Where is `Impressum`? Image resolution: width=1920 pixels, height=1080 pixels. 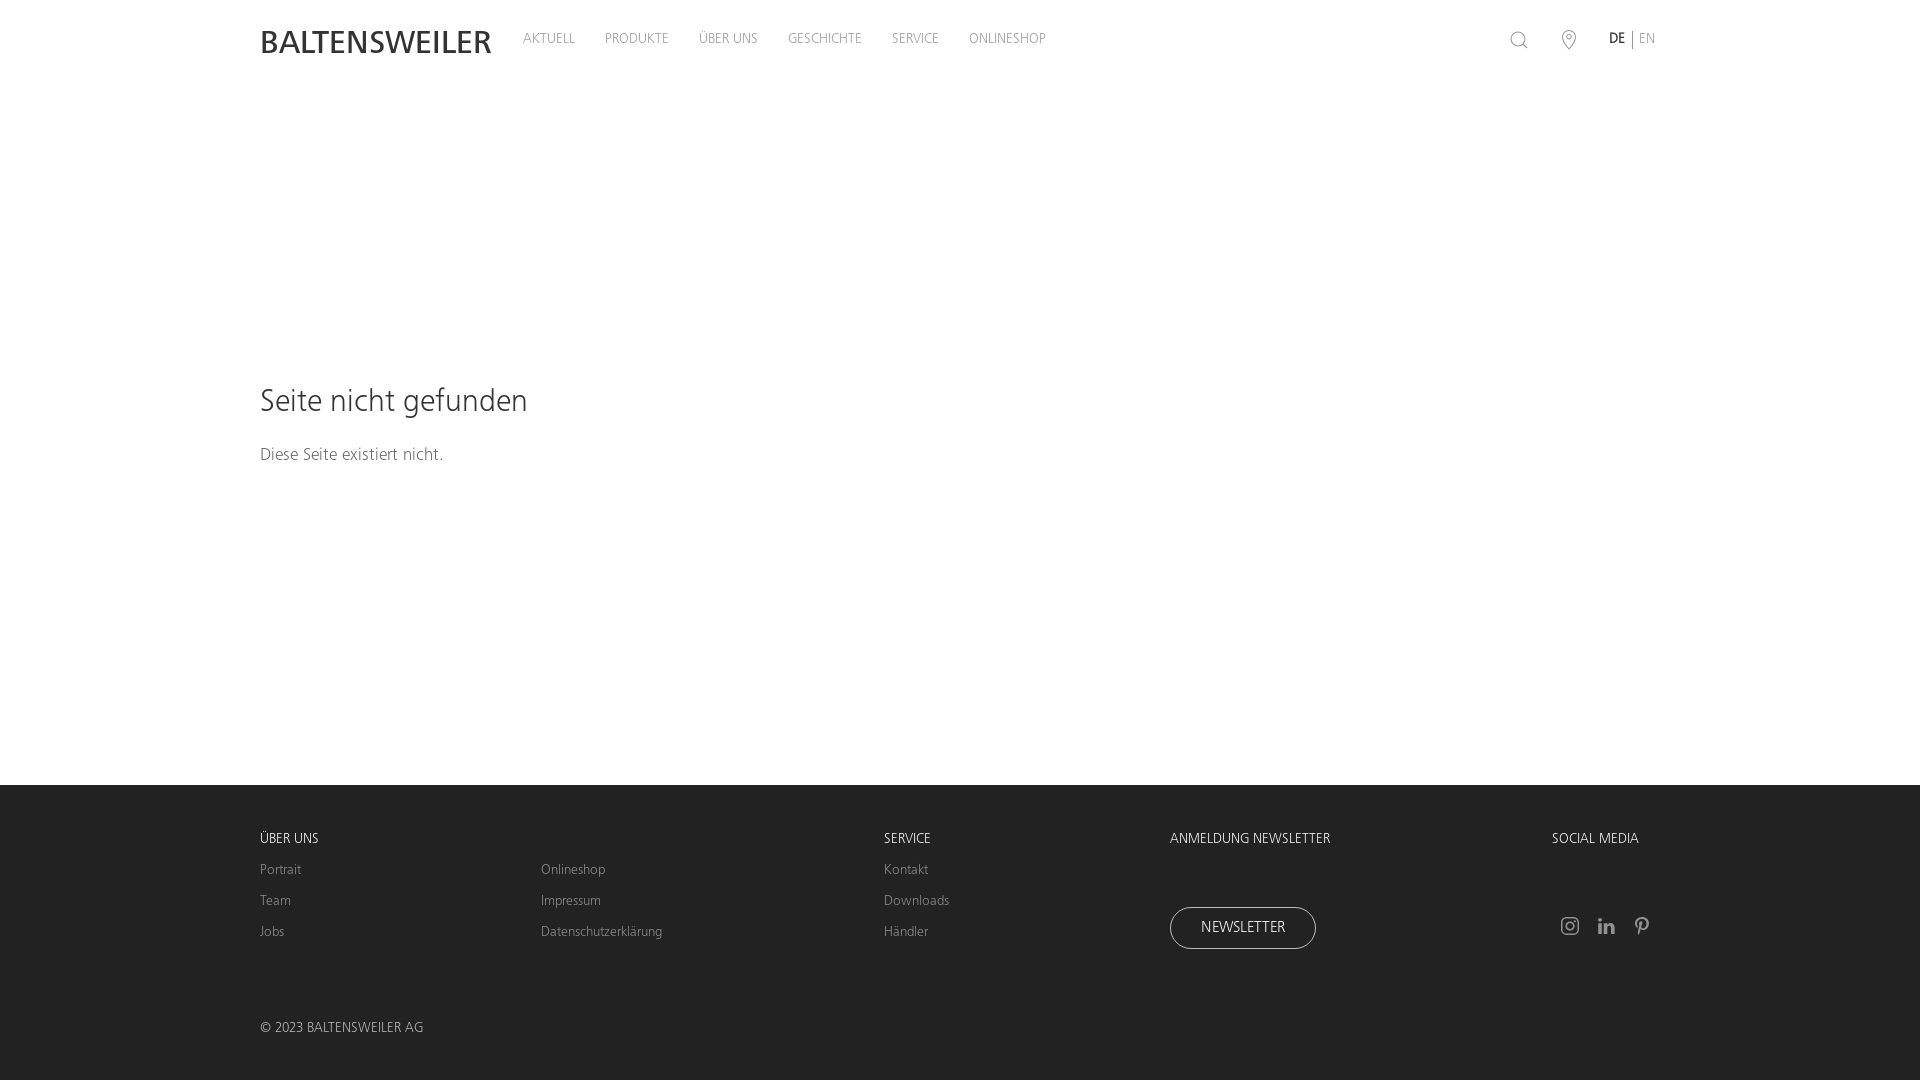
Impressum is located at coordinates (602, 902).